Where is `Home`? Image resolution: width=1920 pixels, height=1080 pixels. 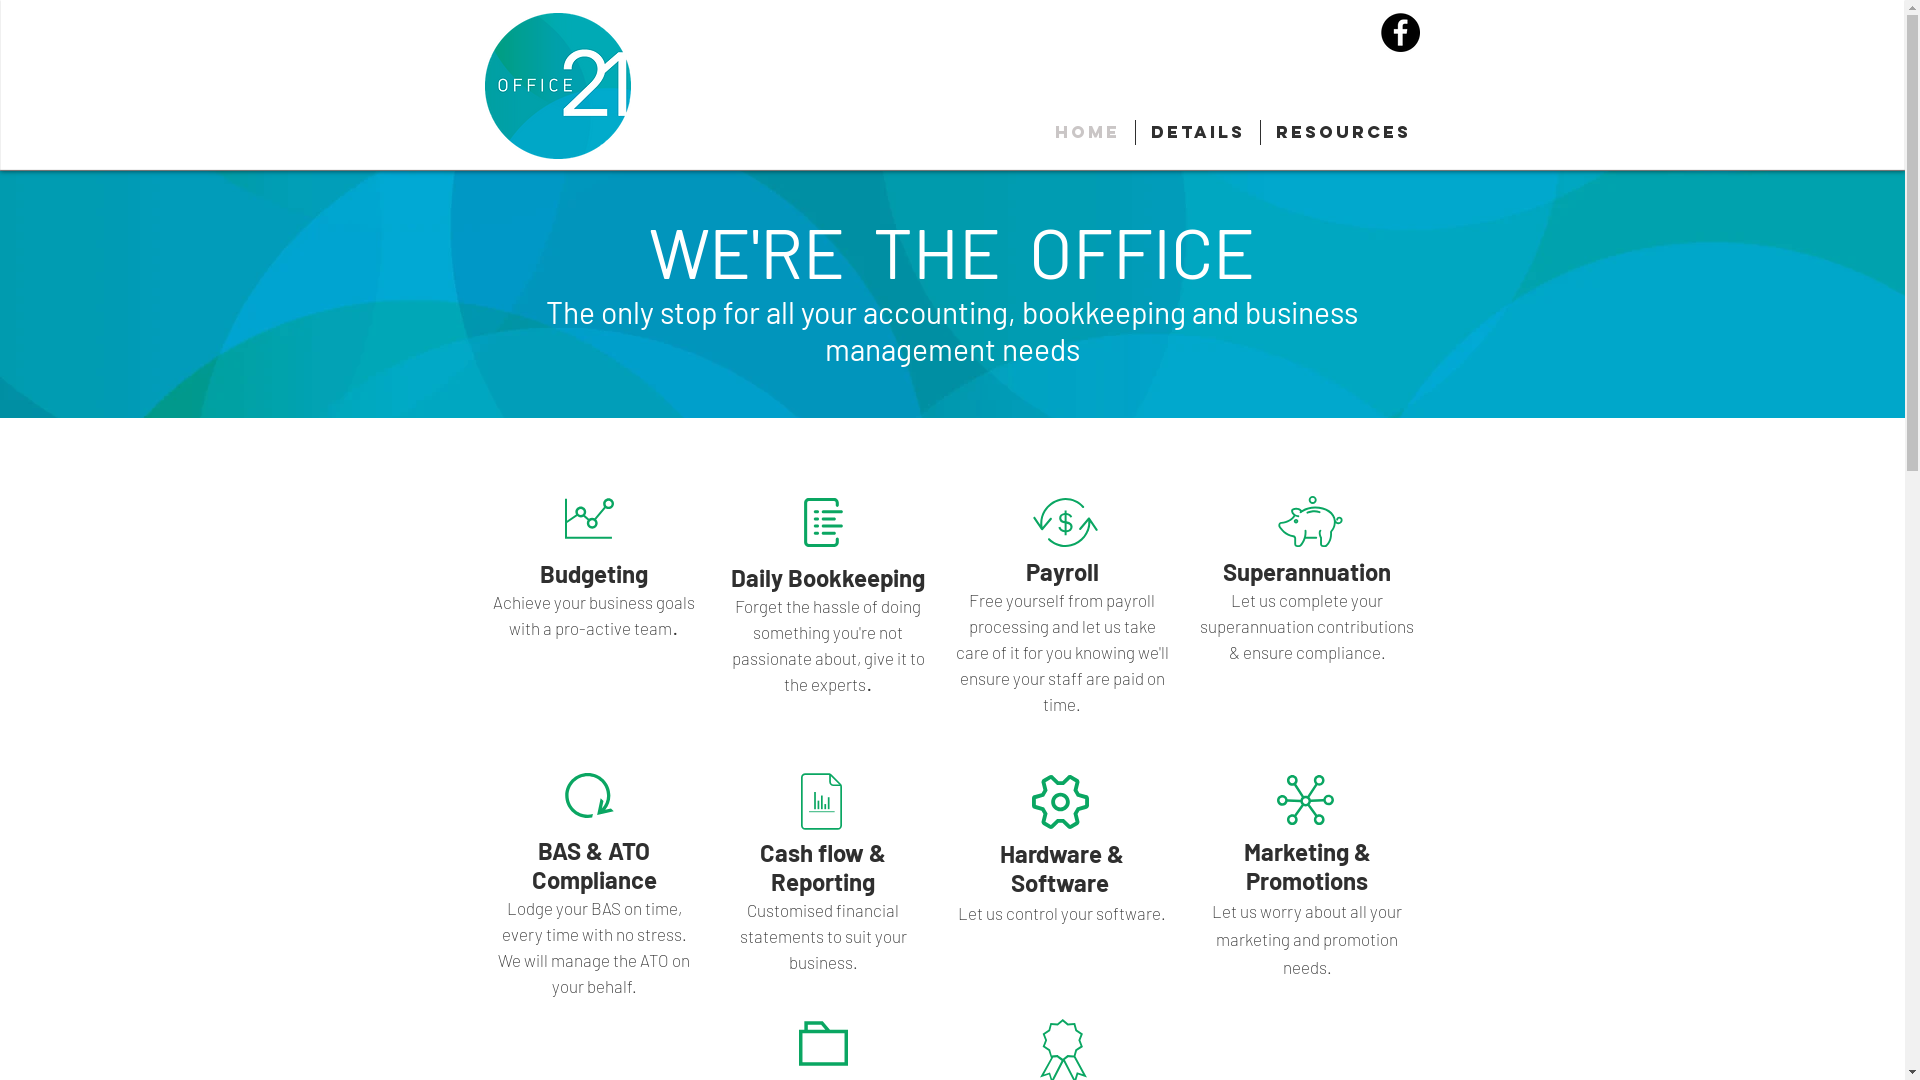 Home is located at coordinates (1088, 132).